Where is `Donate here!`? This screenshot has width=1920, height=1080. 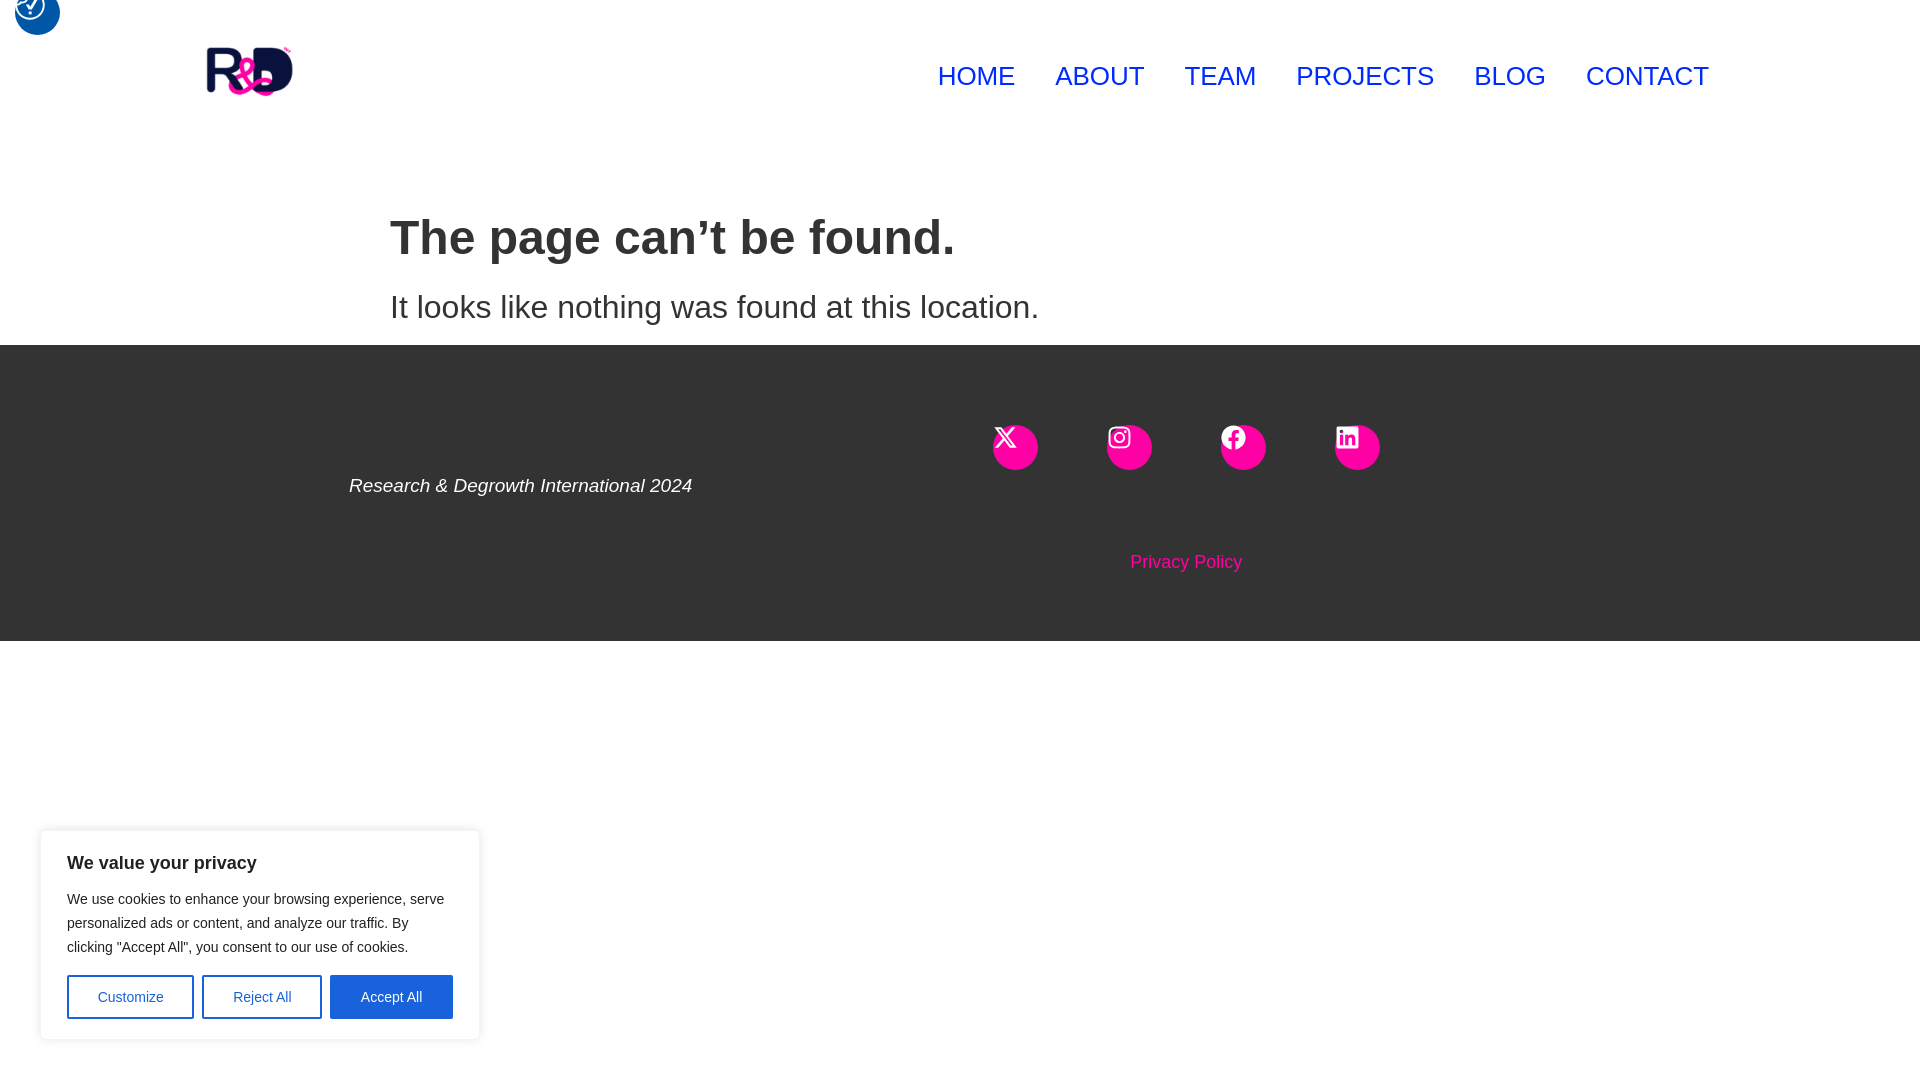 Donate here! is located at coordinates (716, 100).